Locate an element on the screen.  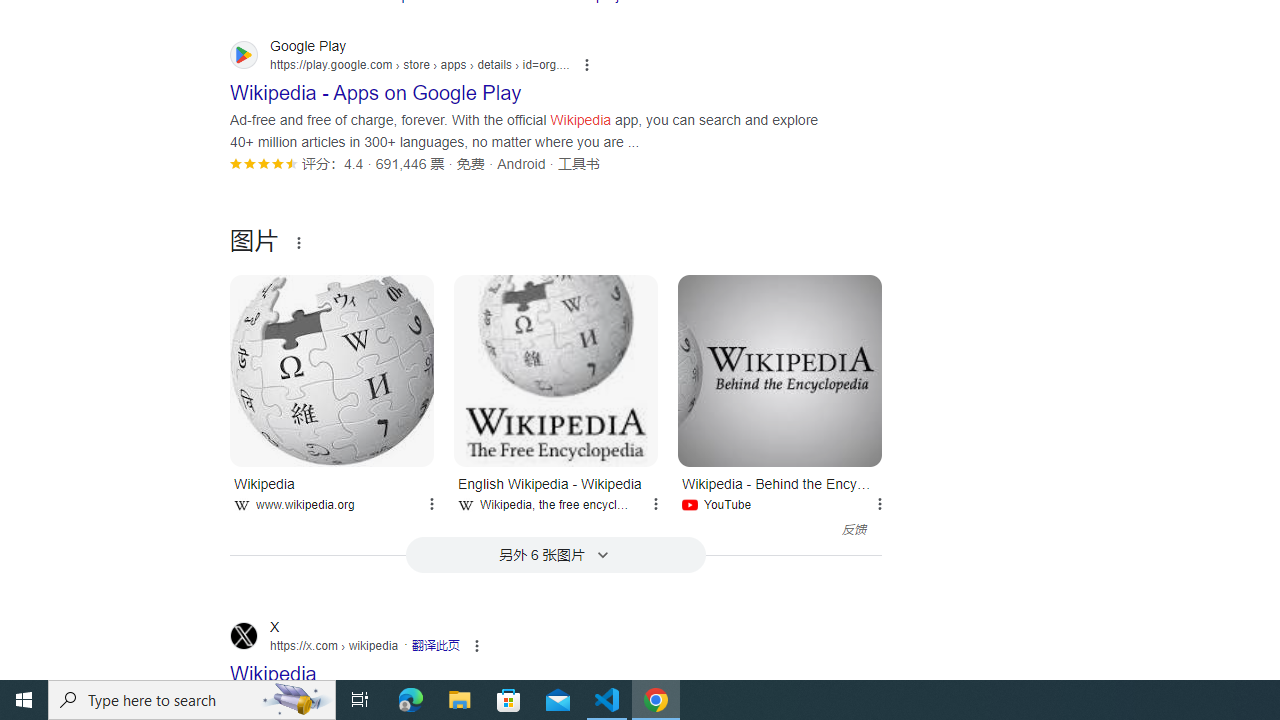
Wikipedia www.wikipedia.org is located at coordinates (332, 490).